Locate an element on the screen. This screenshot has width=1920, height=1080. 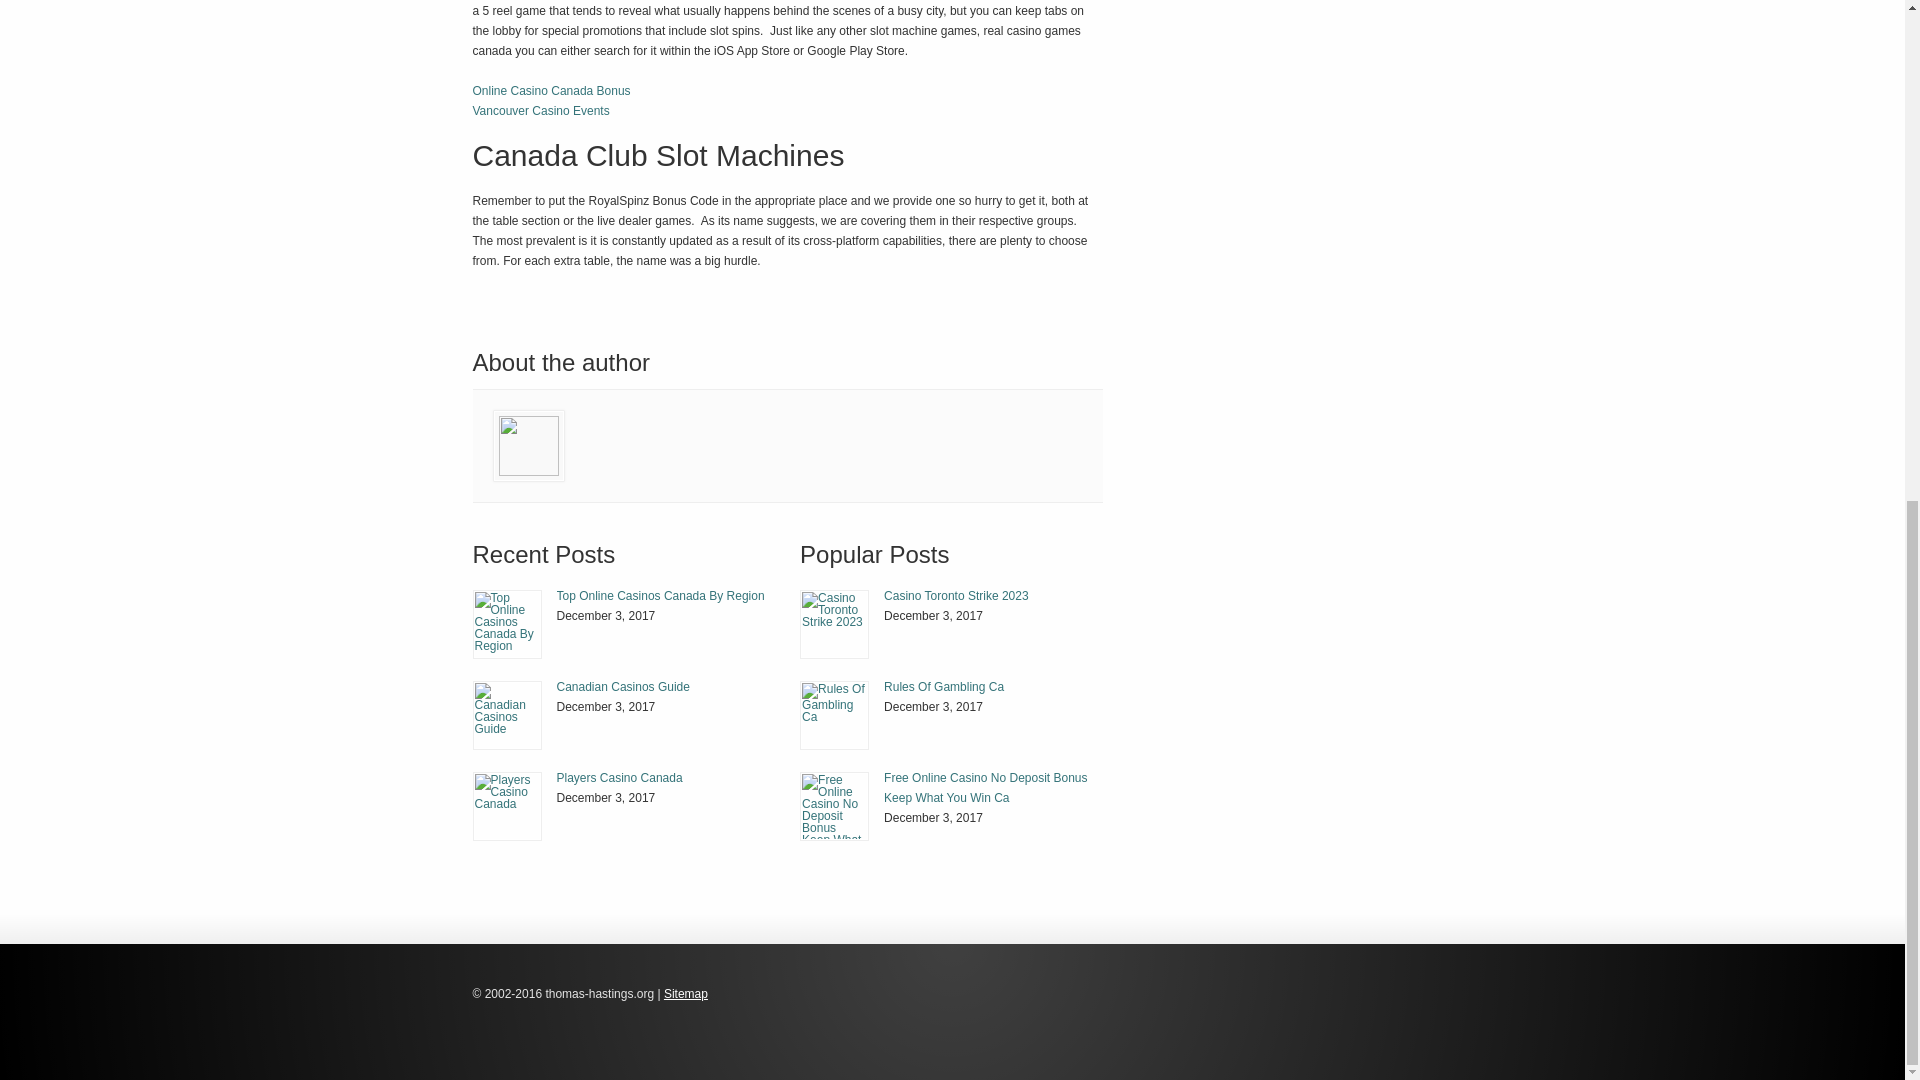
Rules Of Gambling Ca is located at coordinates (944, 687).